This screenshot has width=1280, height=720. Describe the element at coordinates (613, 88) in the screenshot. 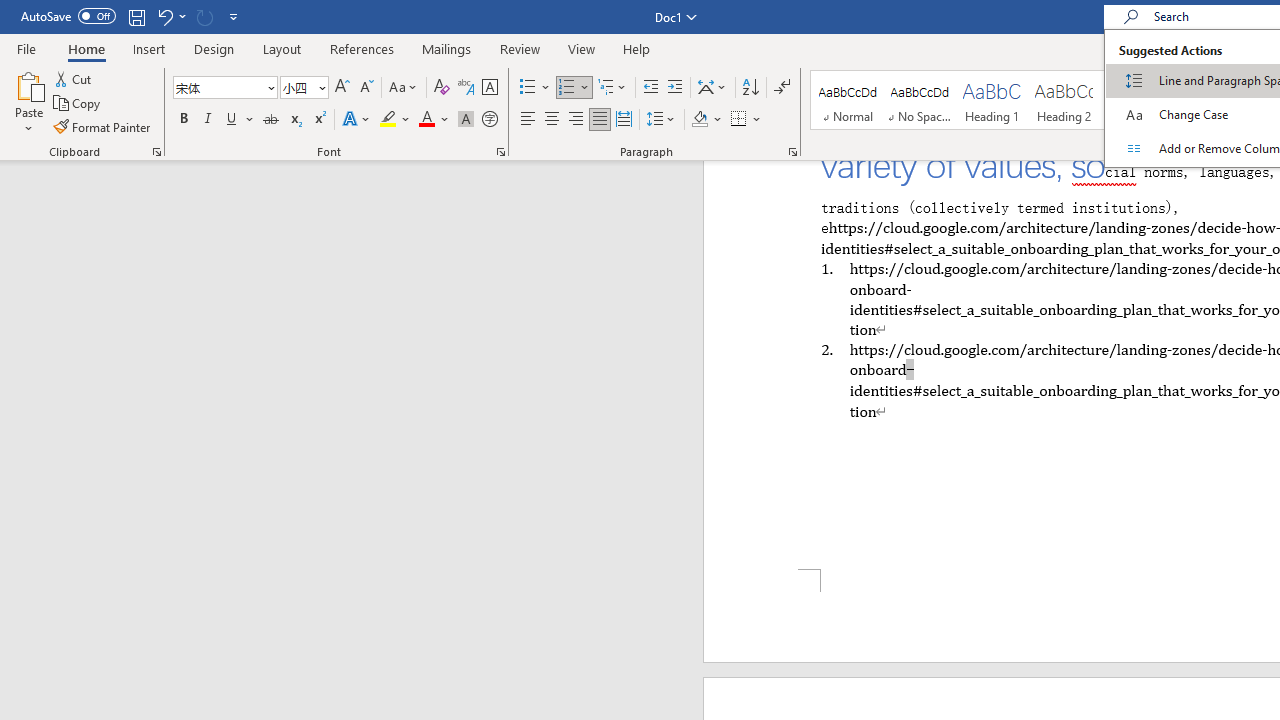

I see `Multilevel List` at that location.